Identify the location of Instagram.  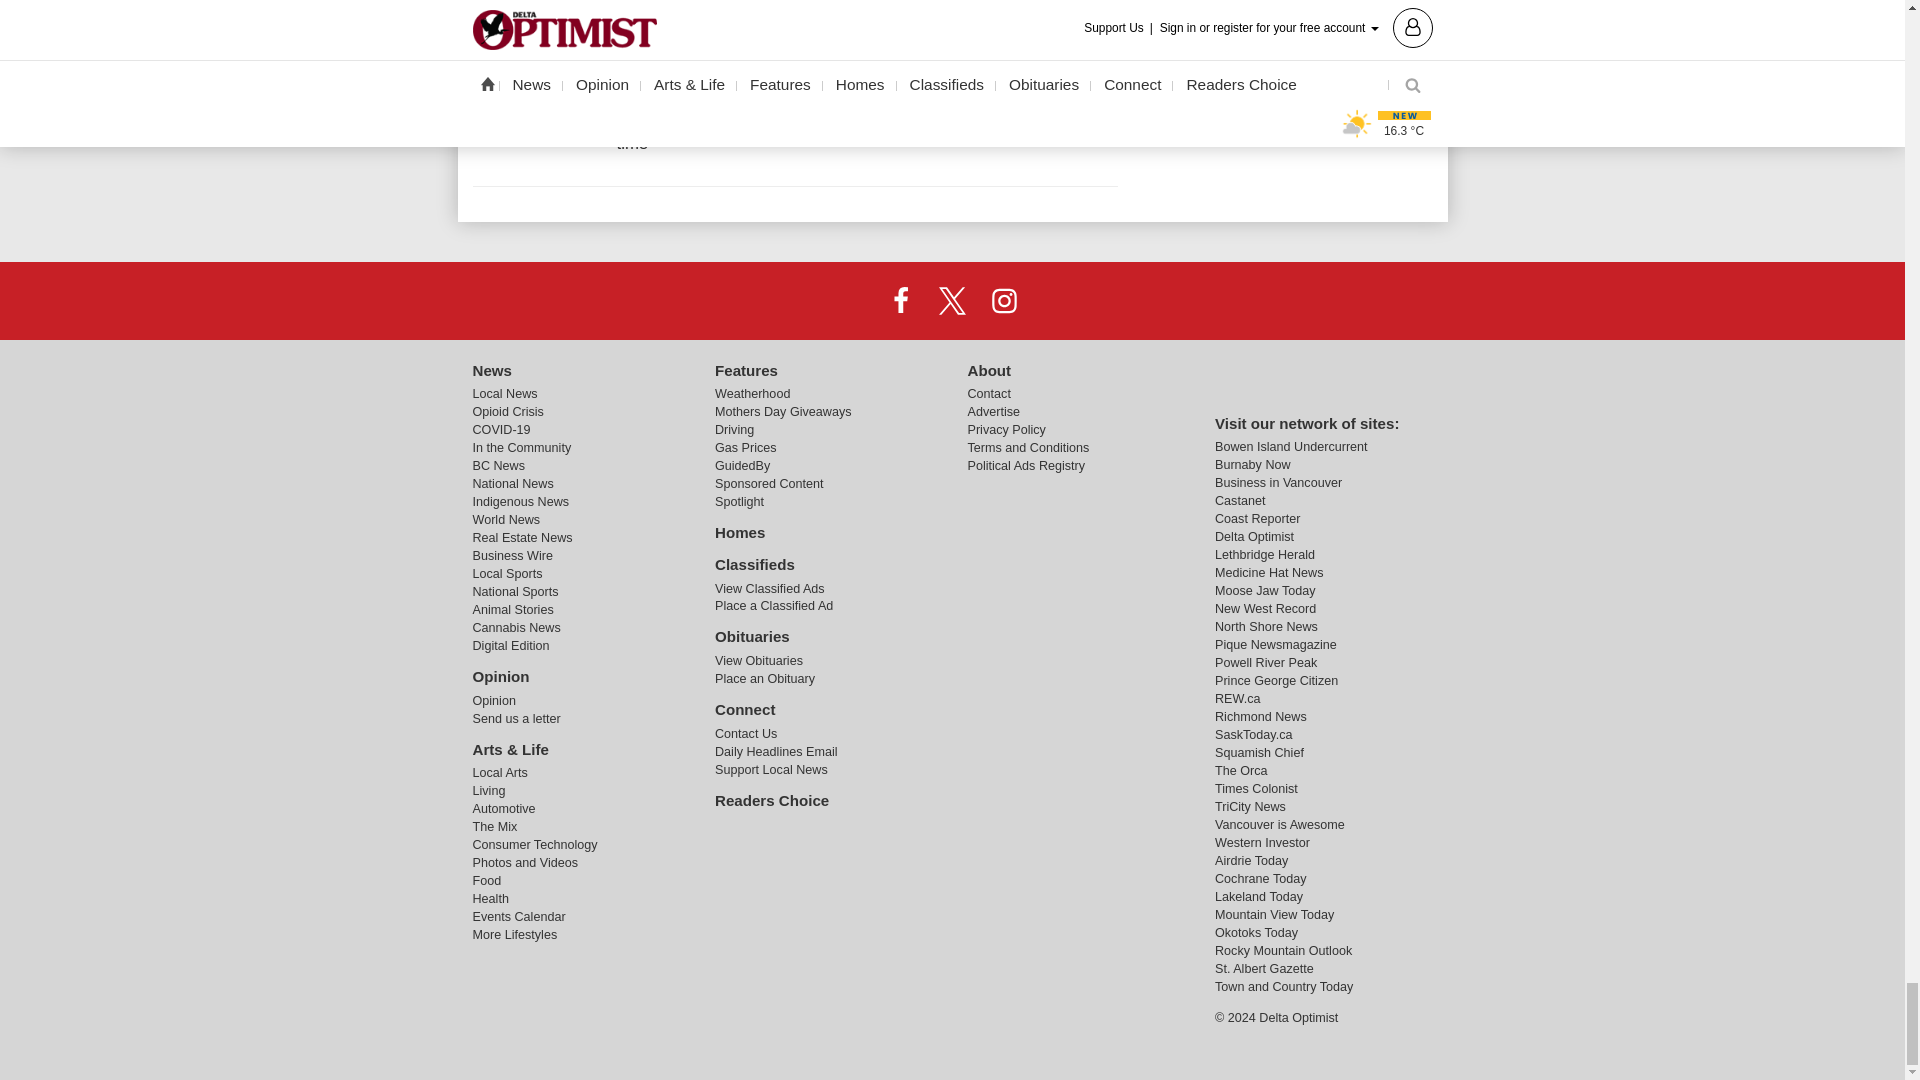
(1003, 299).